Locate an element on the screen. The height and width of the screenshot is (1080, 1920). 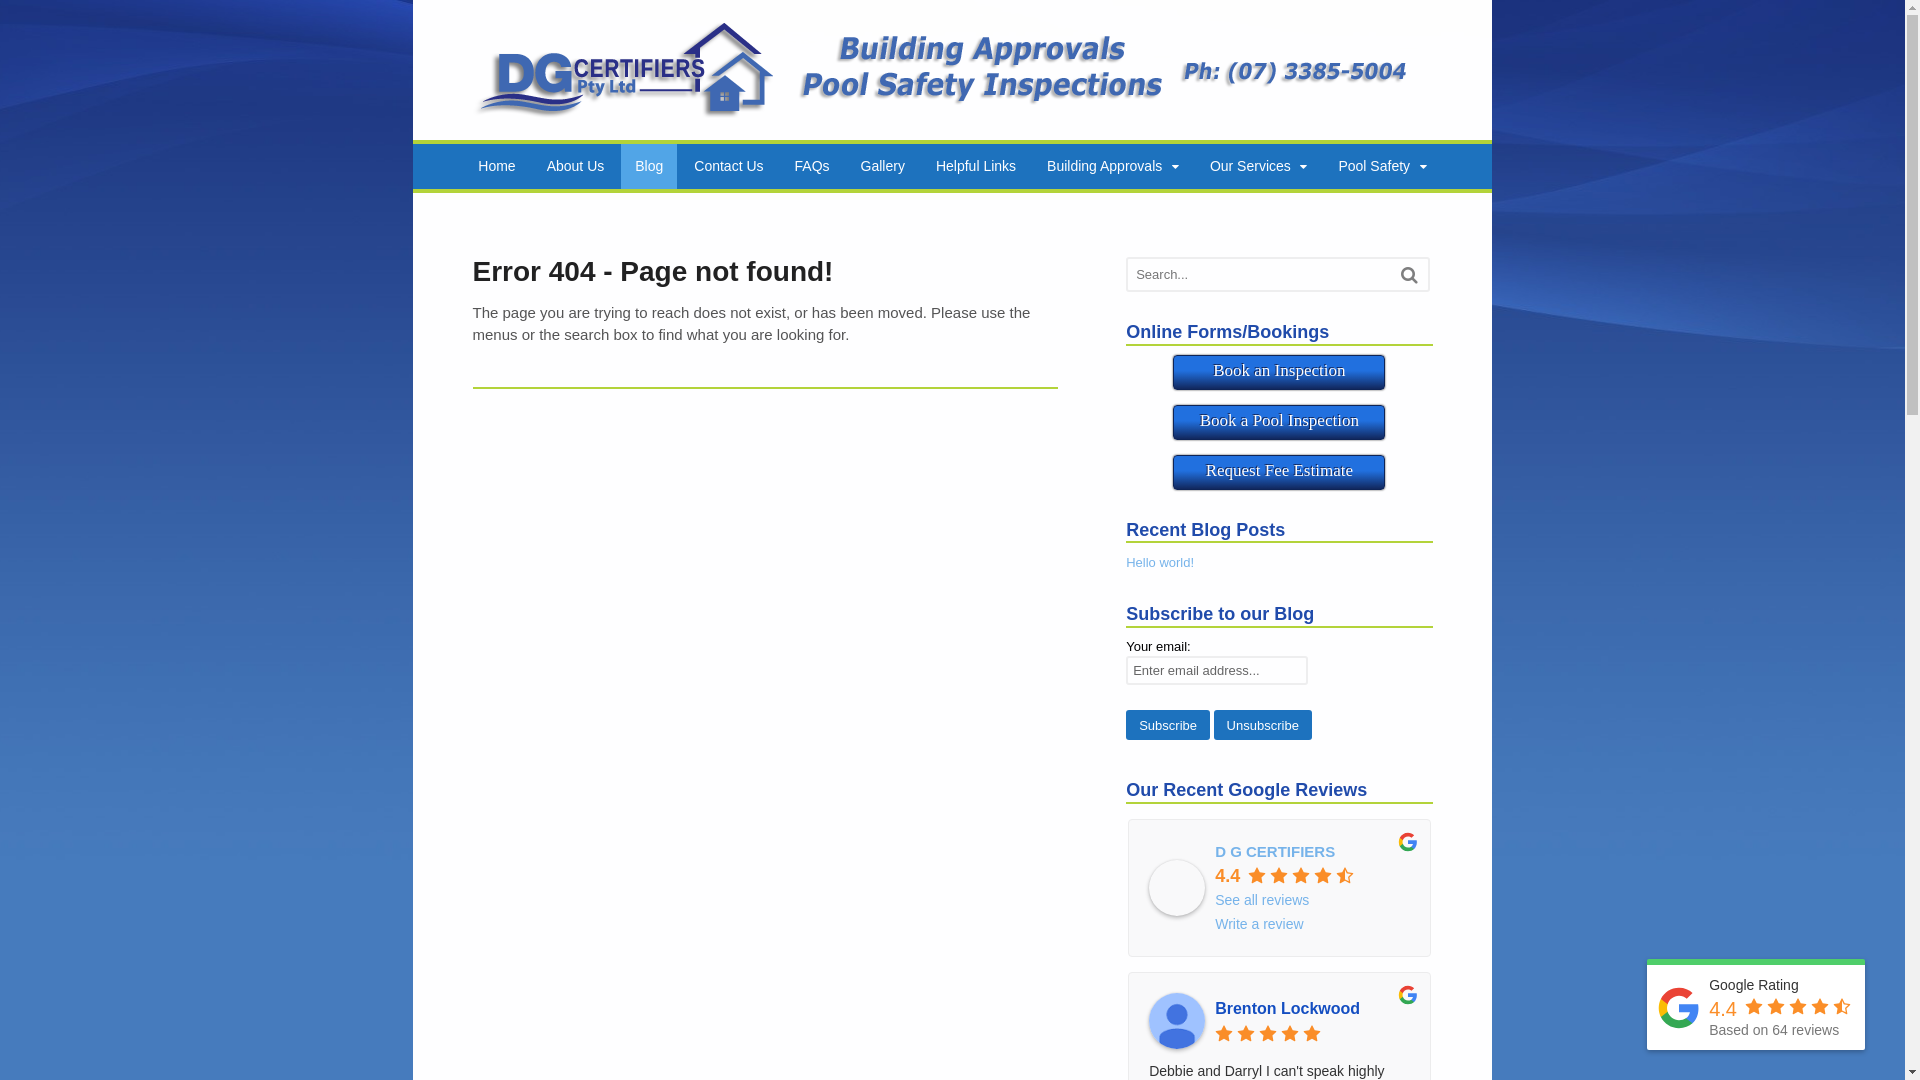
Home is located at coordinates (496, 166).